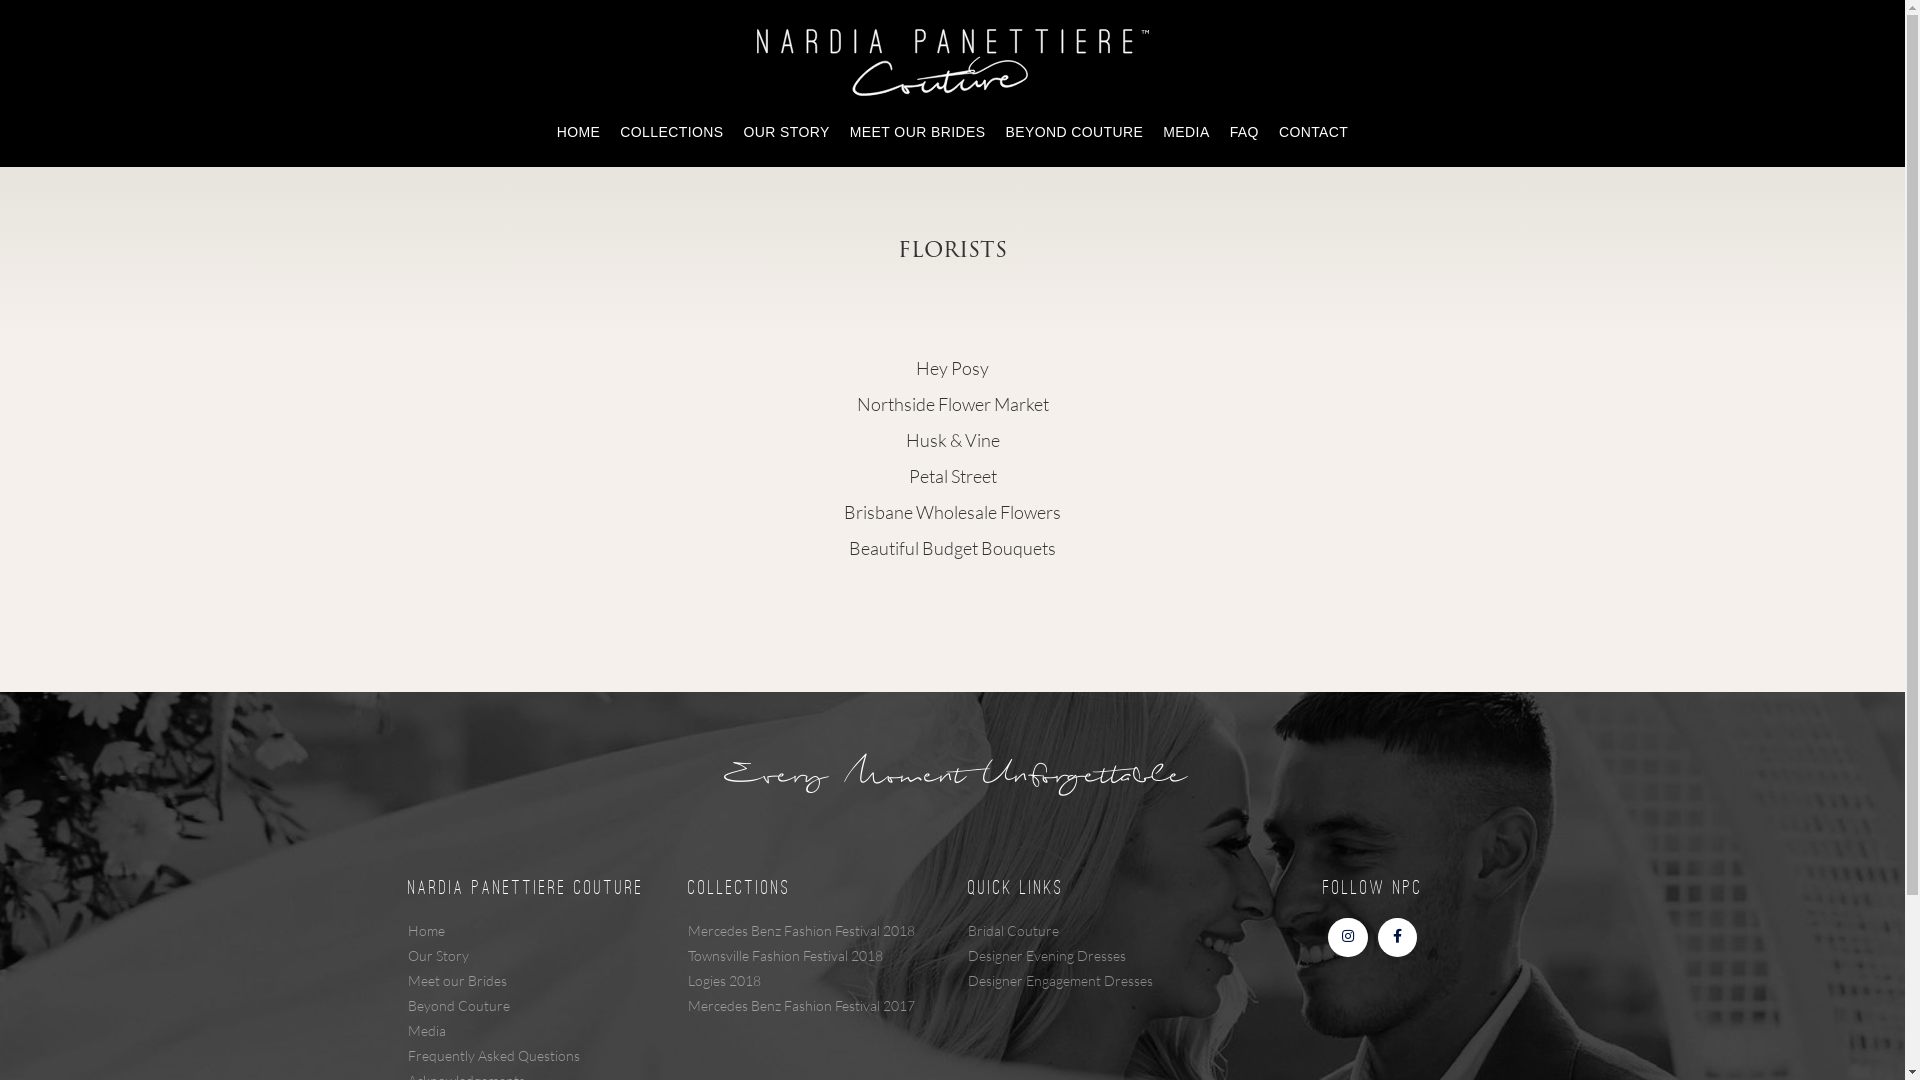 The image size is (1920, 1080). Describe the element at coordinates (1060, 954) in the screenshot. I see `Designer Evening Dresses` at that location.